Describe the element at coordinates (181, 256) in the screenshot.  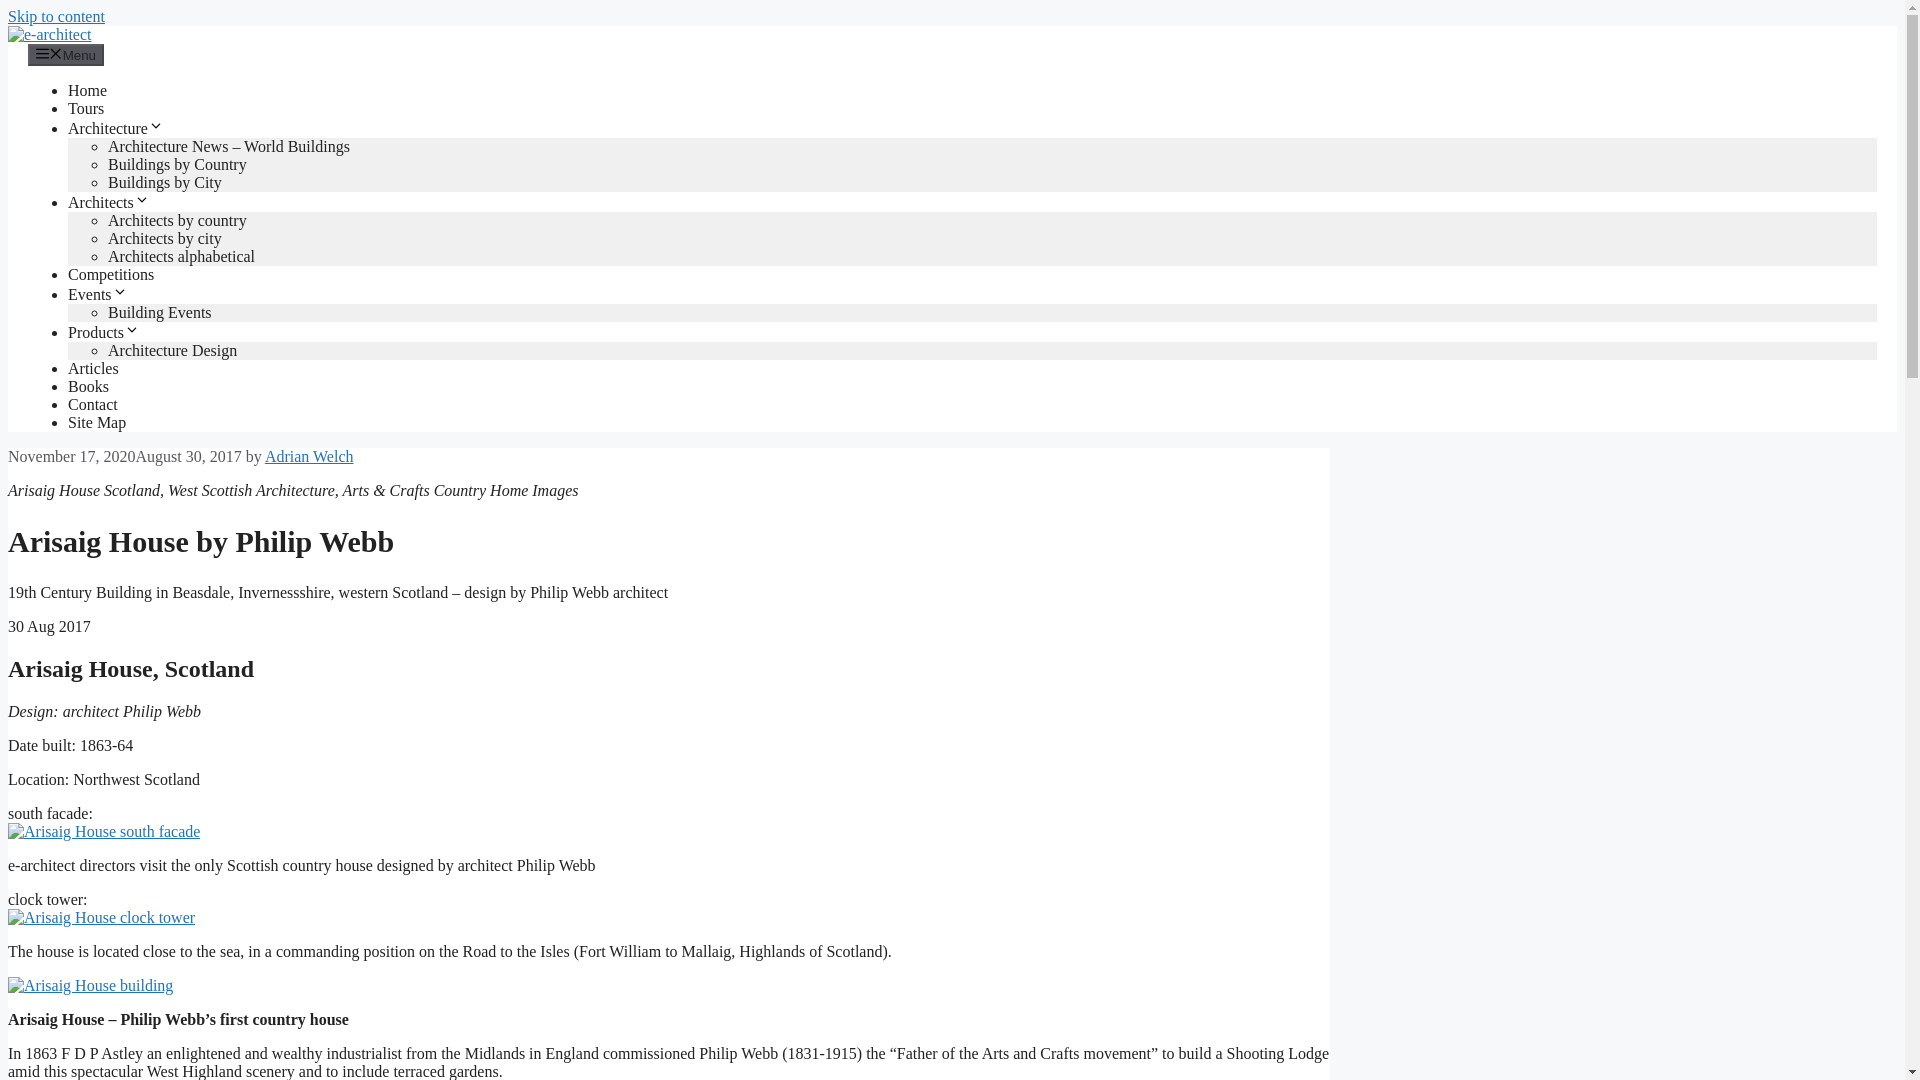
I see `Architects alphabetical` at that location.